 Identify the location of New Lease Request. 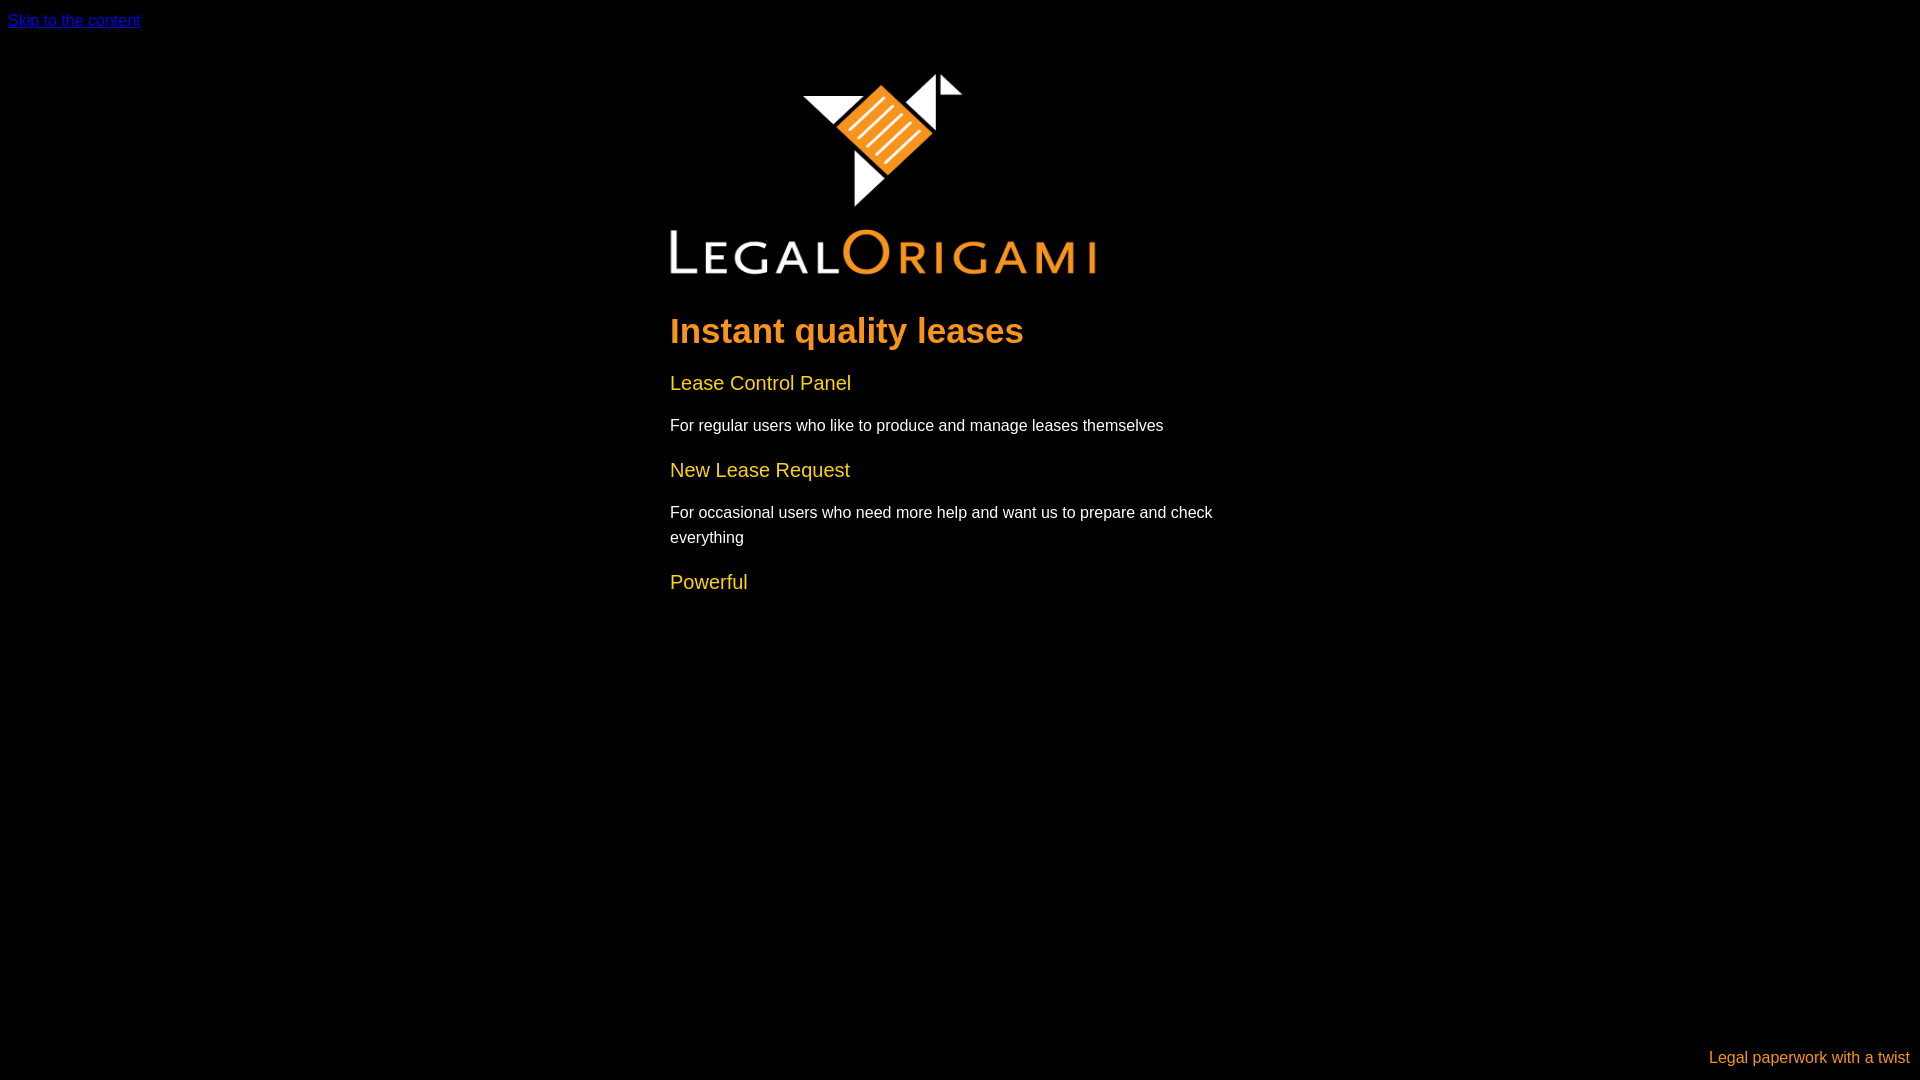
(760, 470).